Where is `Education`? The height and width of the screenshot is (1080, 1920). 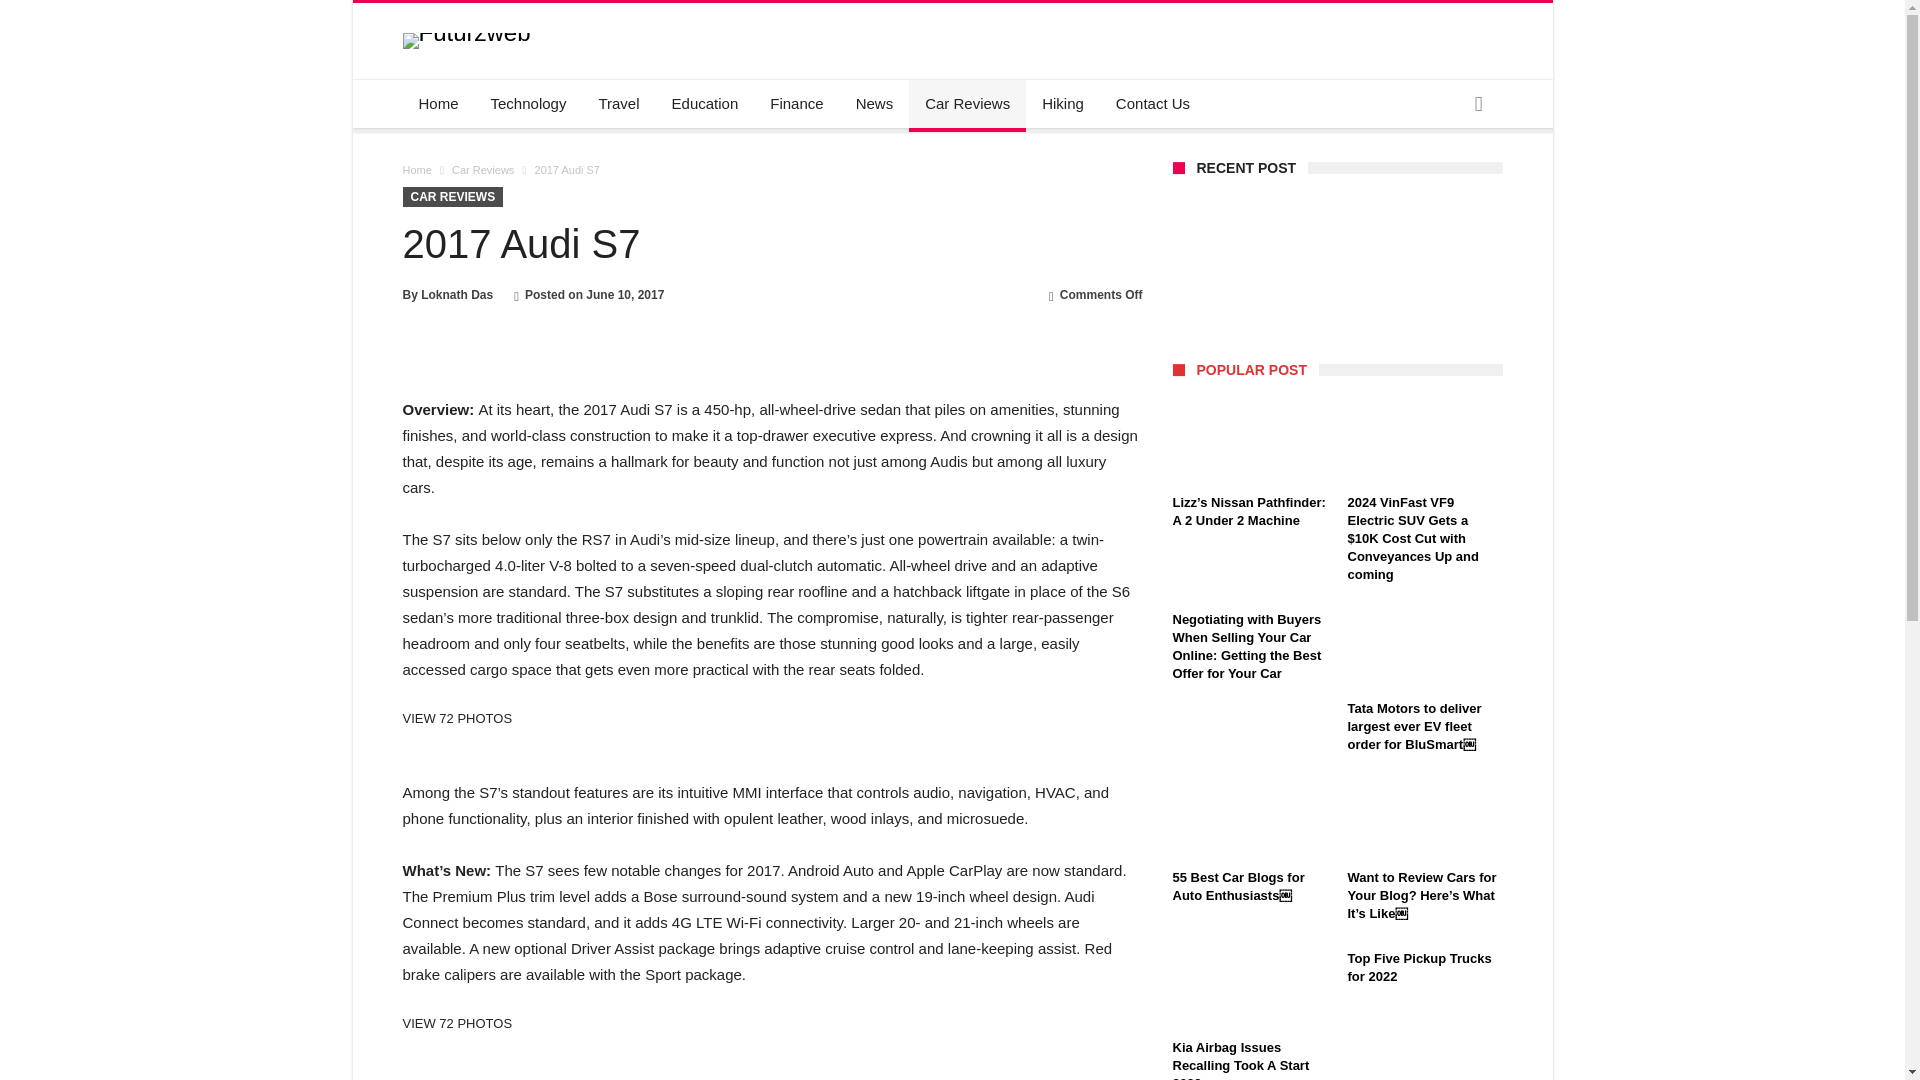 Education is located at coordinates (705, 104).